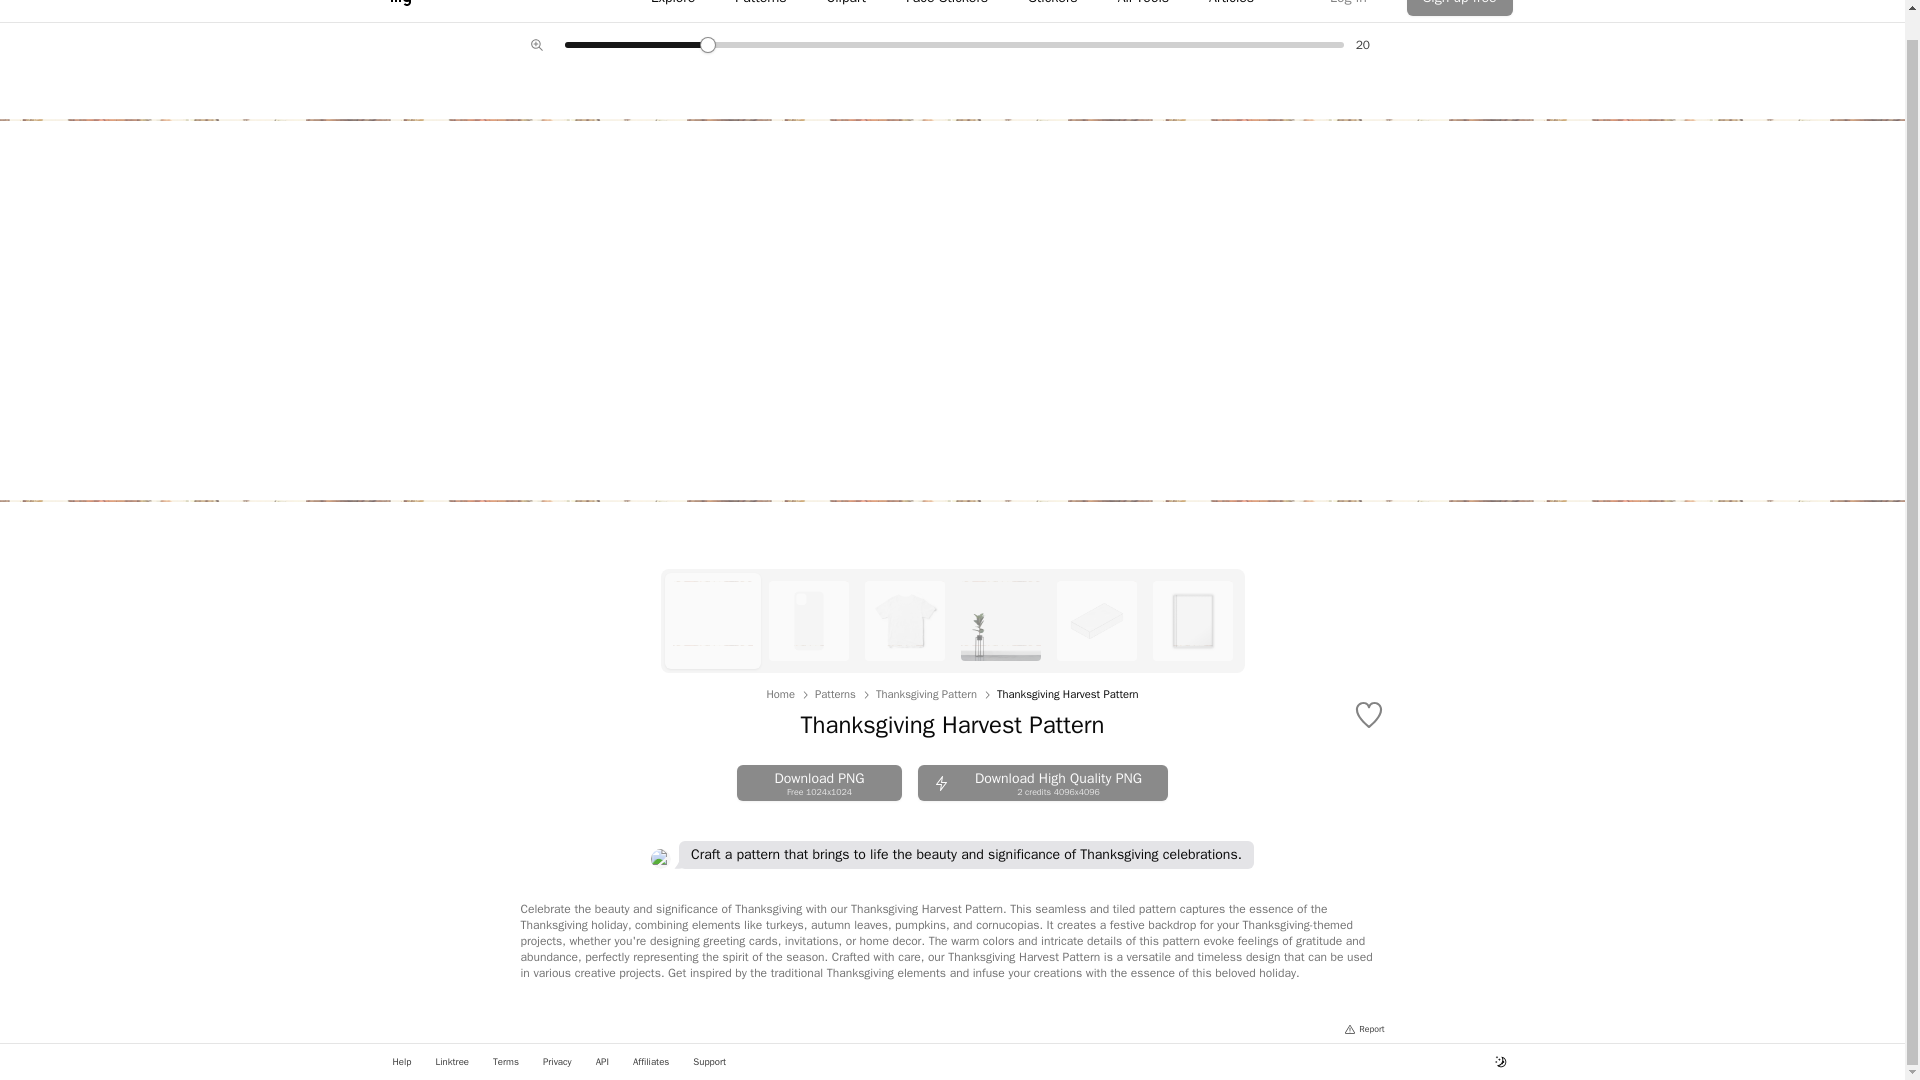 The image size is (1920, 1080). What do you see at coordinates (1042, 782) in the screenshot?
I see `Stickers` at bounding box center [1042, 782].